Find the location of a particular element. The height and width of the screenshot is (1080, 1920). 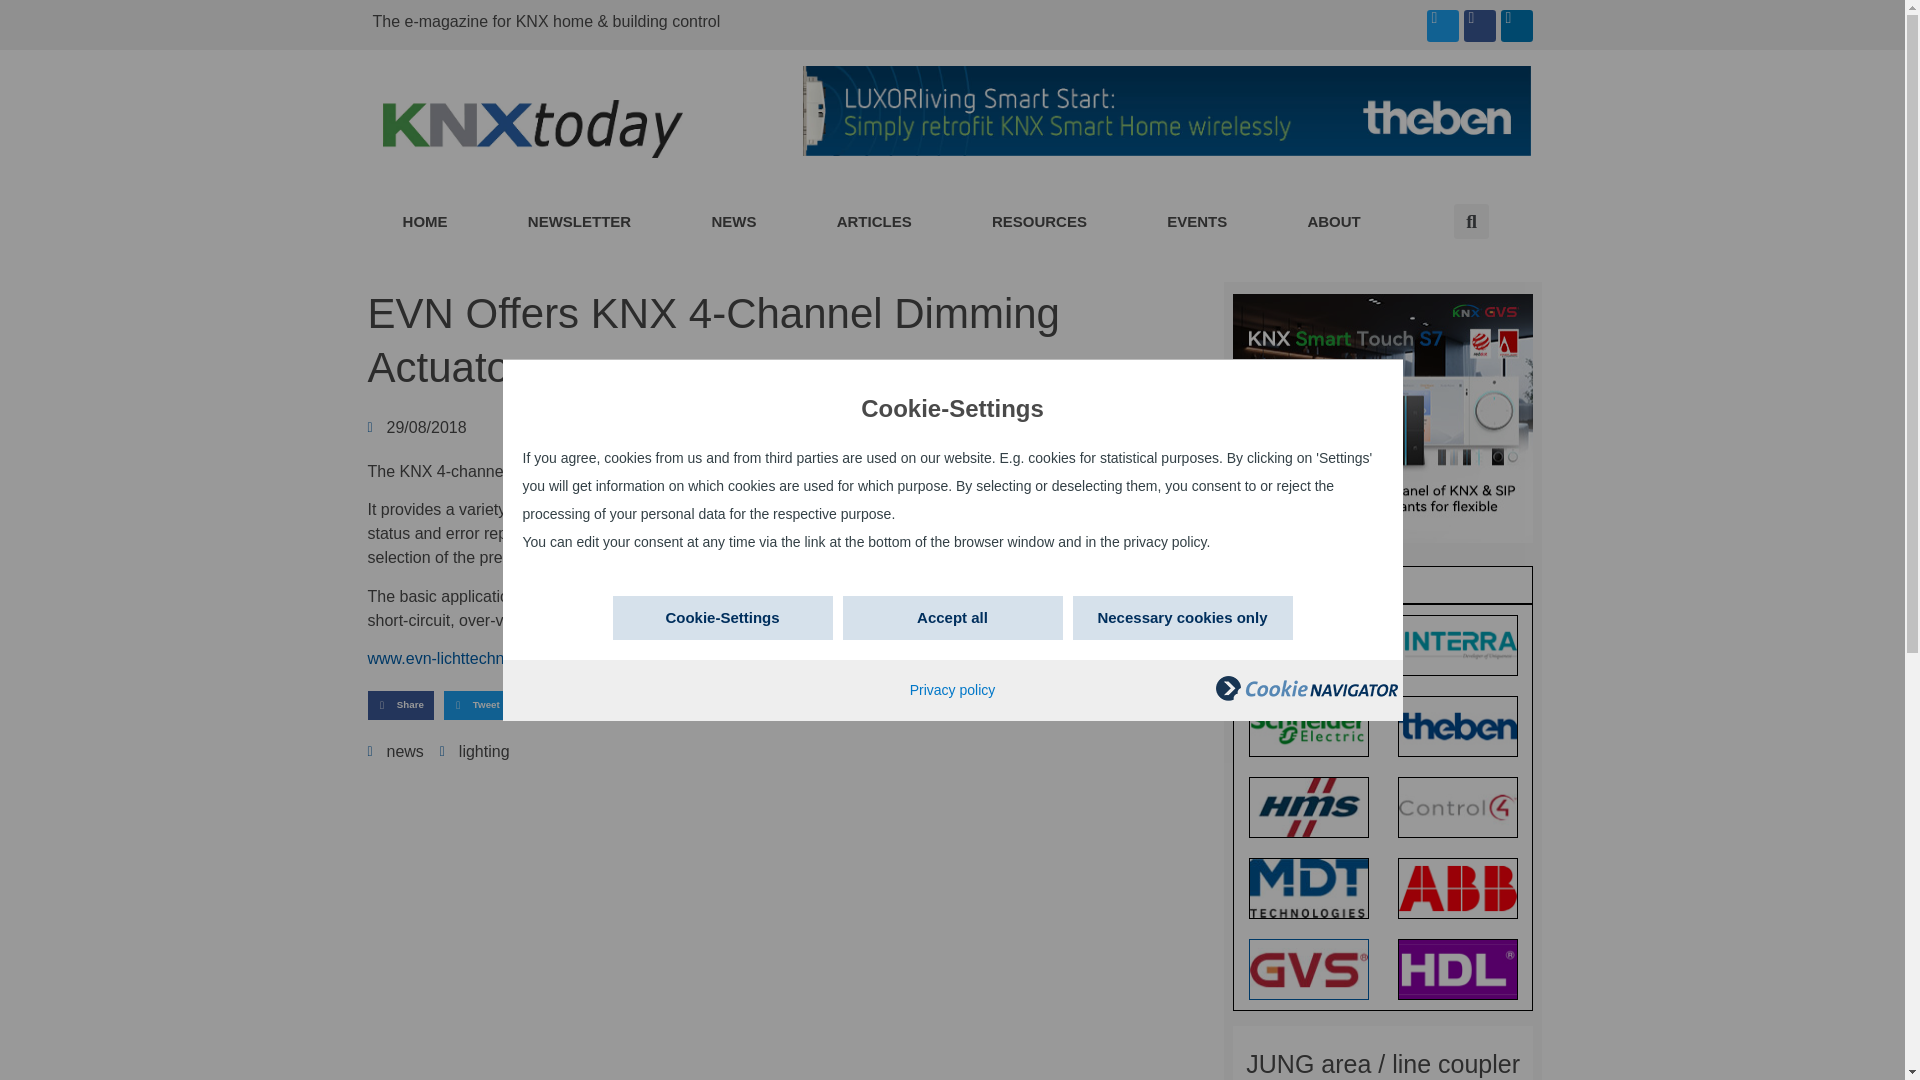

Cookie-Settings is located at coordinates (722, 618).